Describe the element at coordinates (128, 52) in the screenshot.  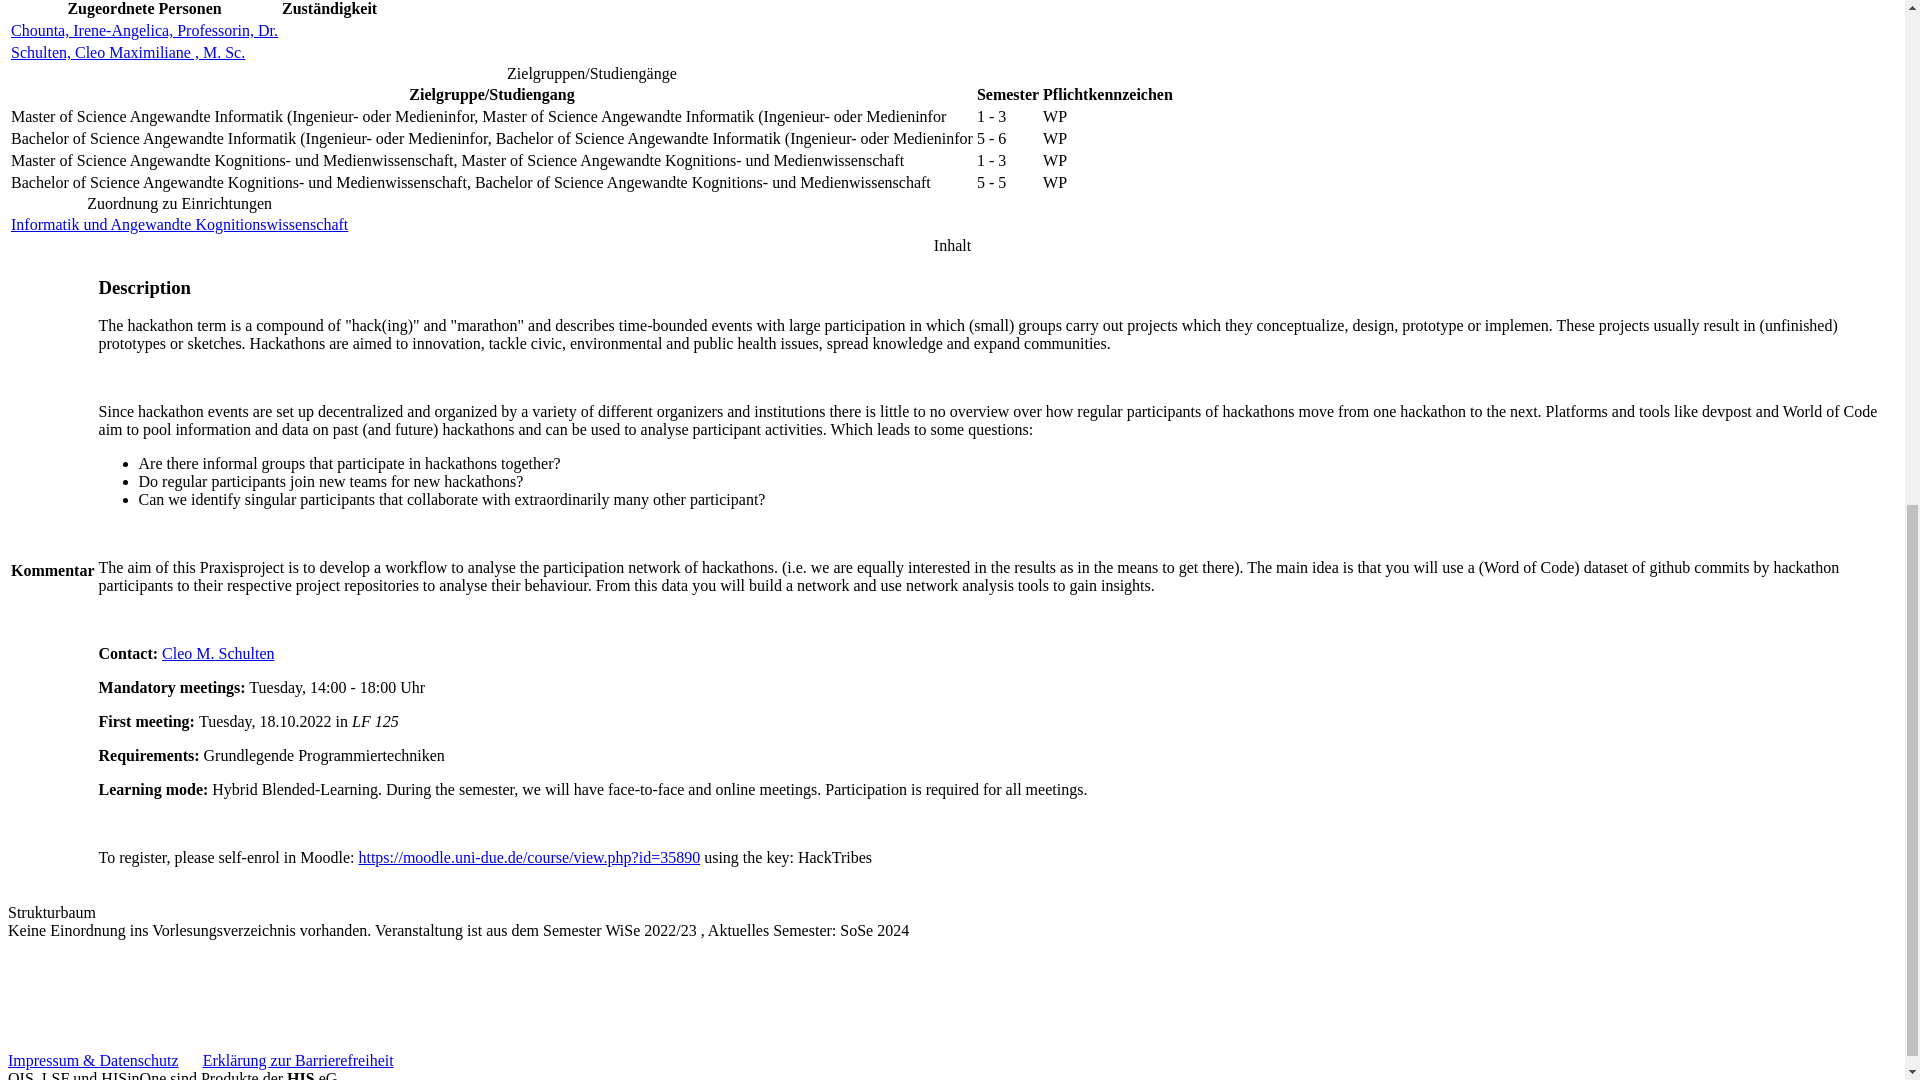
I see `Schulten, Cleo Maximiliane , M. Sc.` at that location.